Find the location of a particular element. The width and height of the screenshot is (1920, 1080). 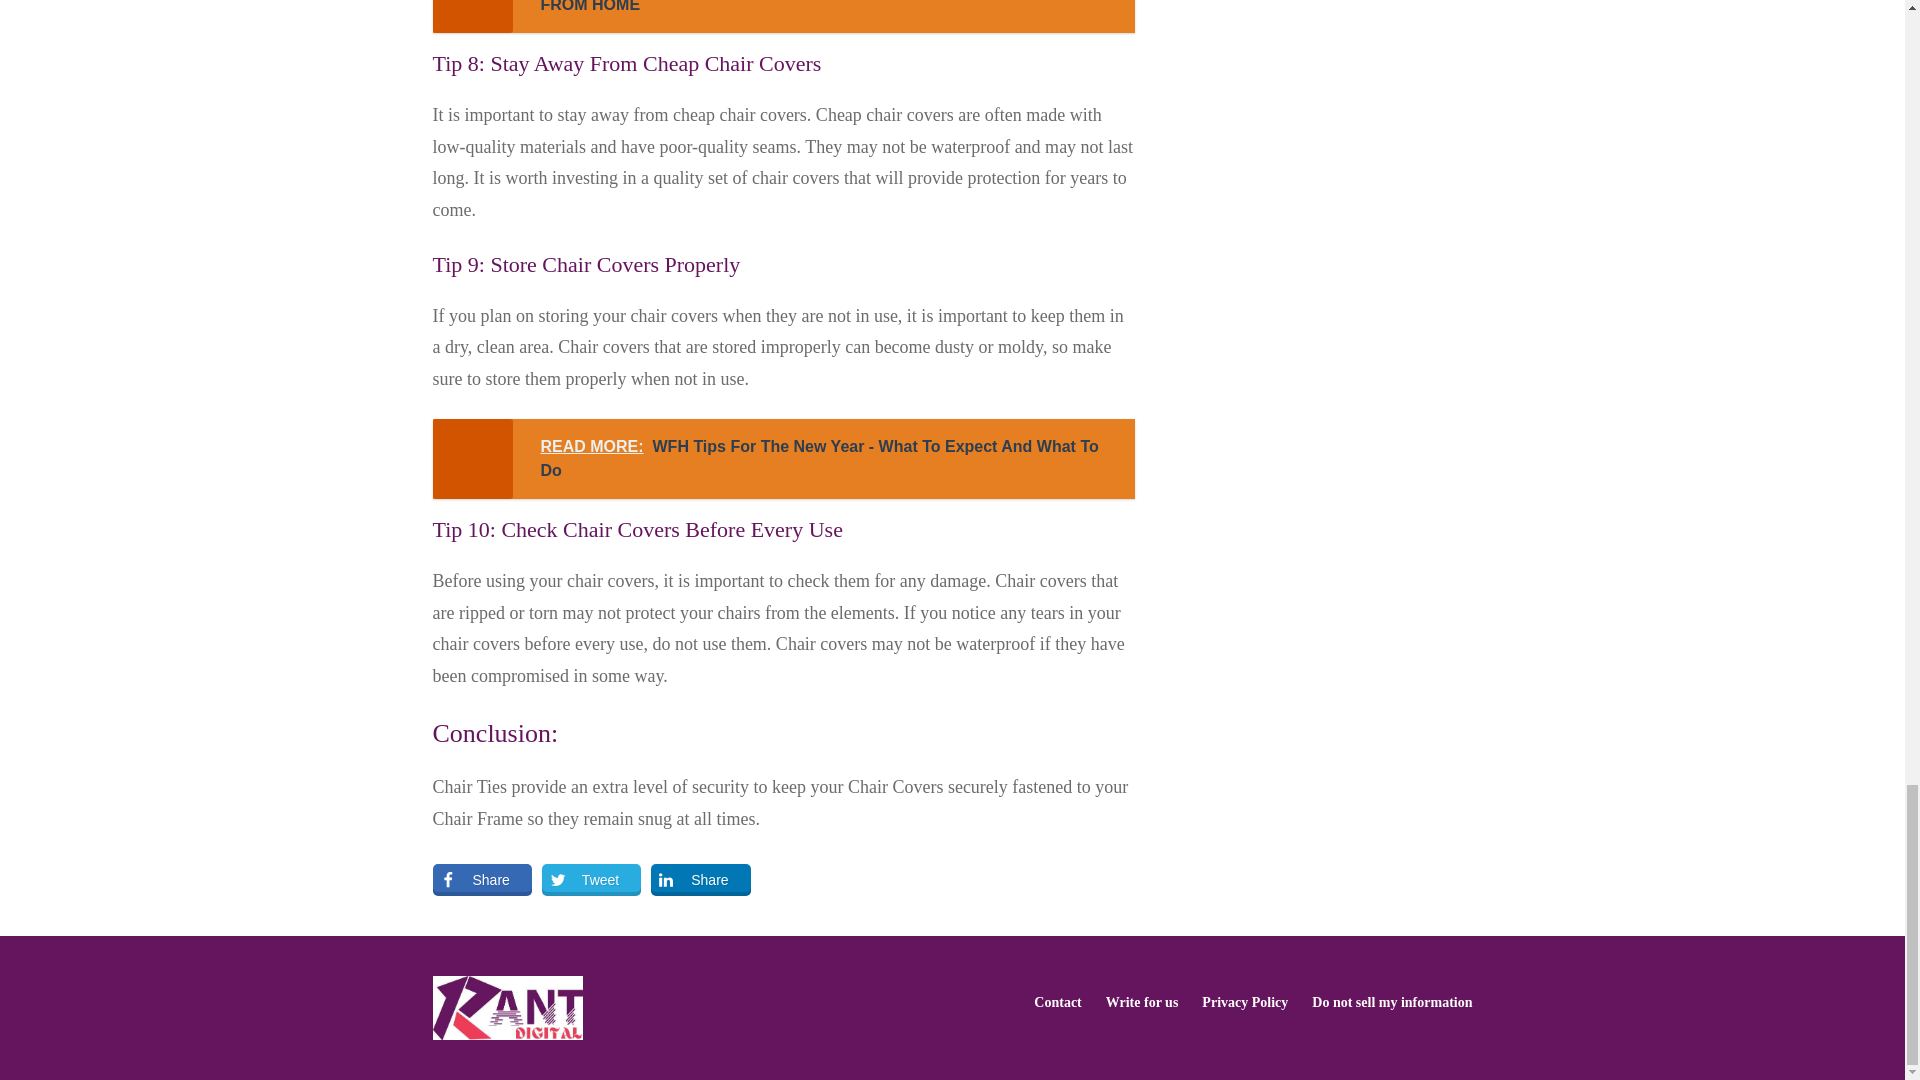

Share is located at coordinates (700, 880).